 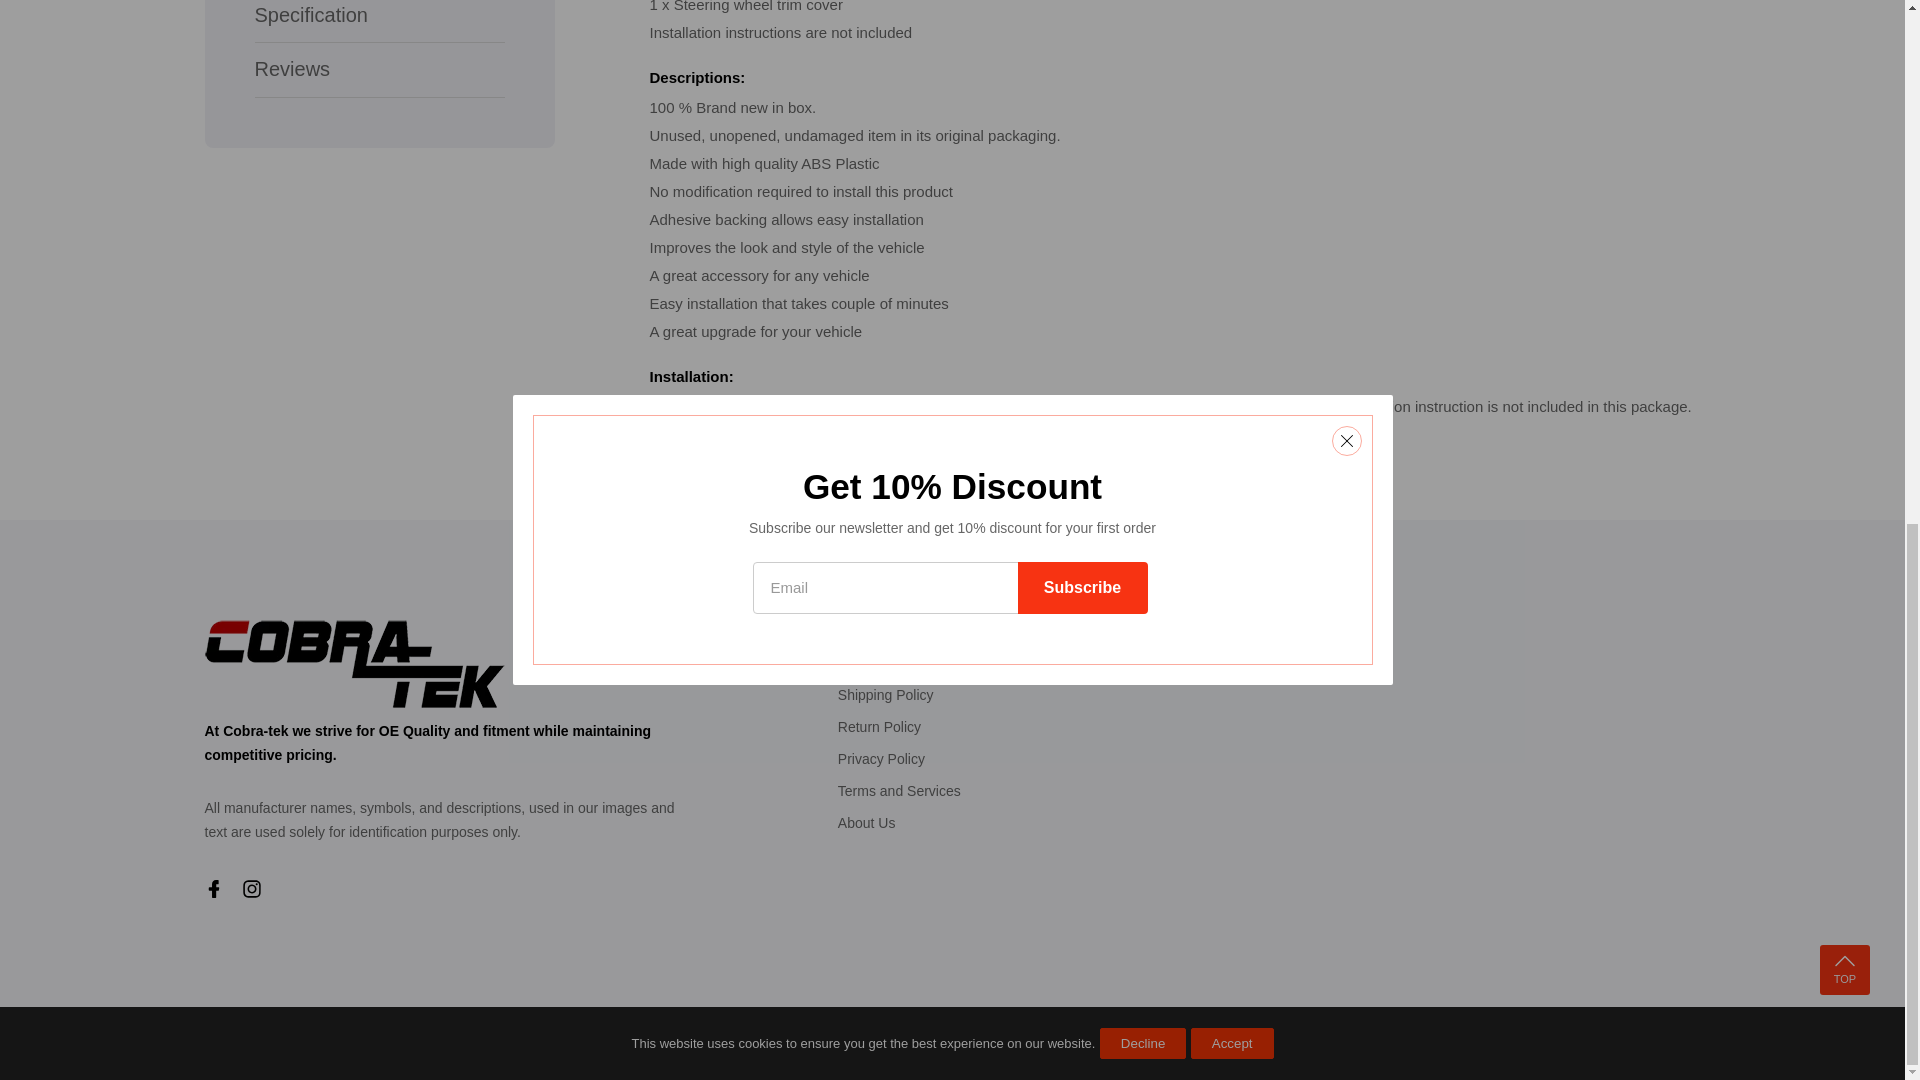 I want to click on Decline, so click(x=1143, y=28).